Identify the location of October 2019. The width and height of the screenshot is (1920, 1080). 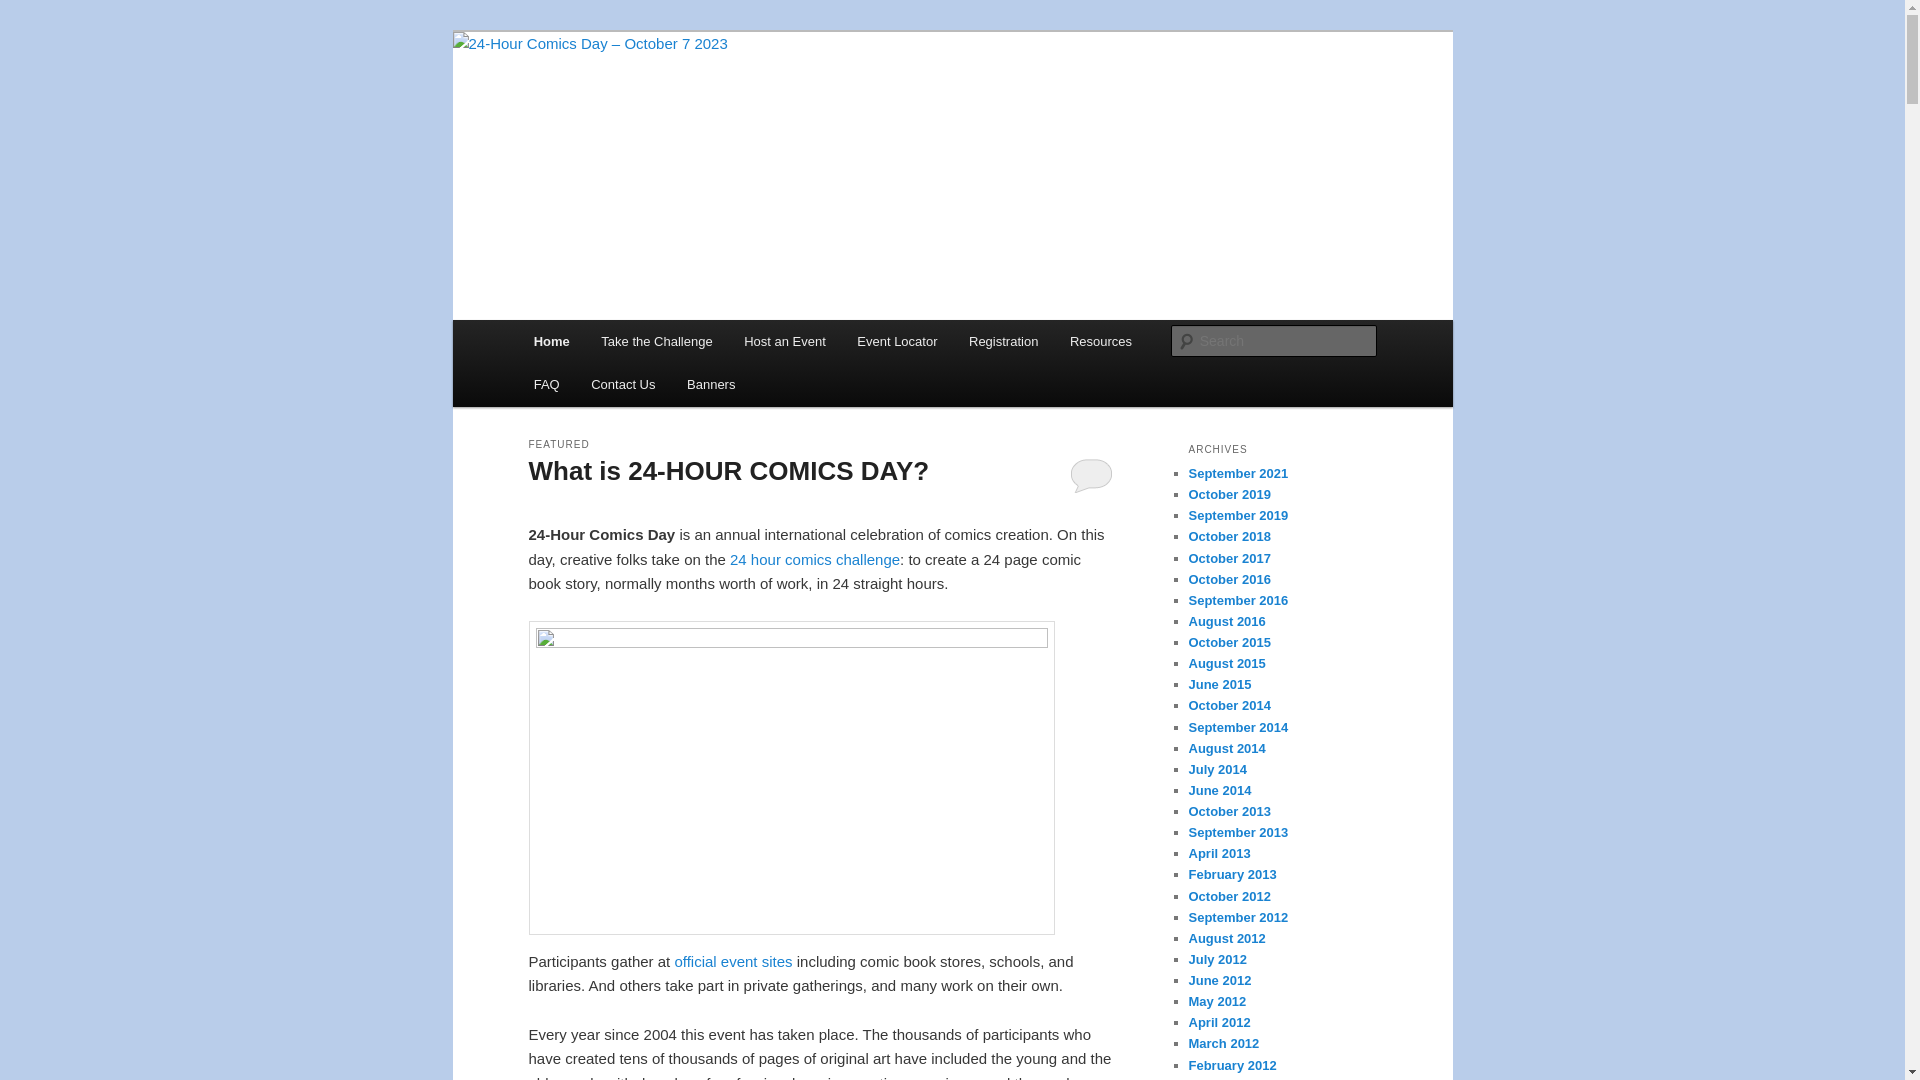
(1229, 494).